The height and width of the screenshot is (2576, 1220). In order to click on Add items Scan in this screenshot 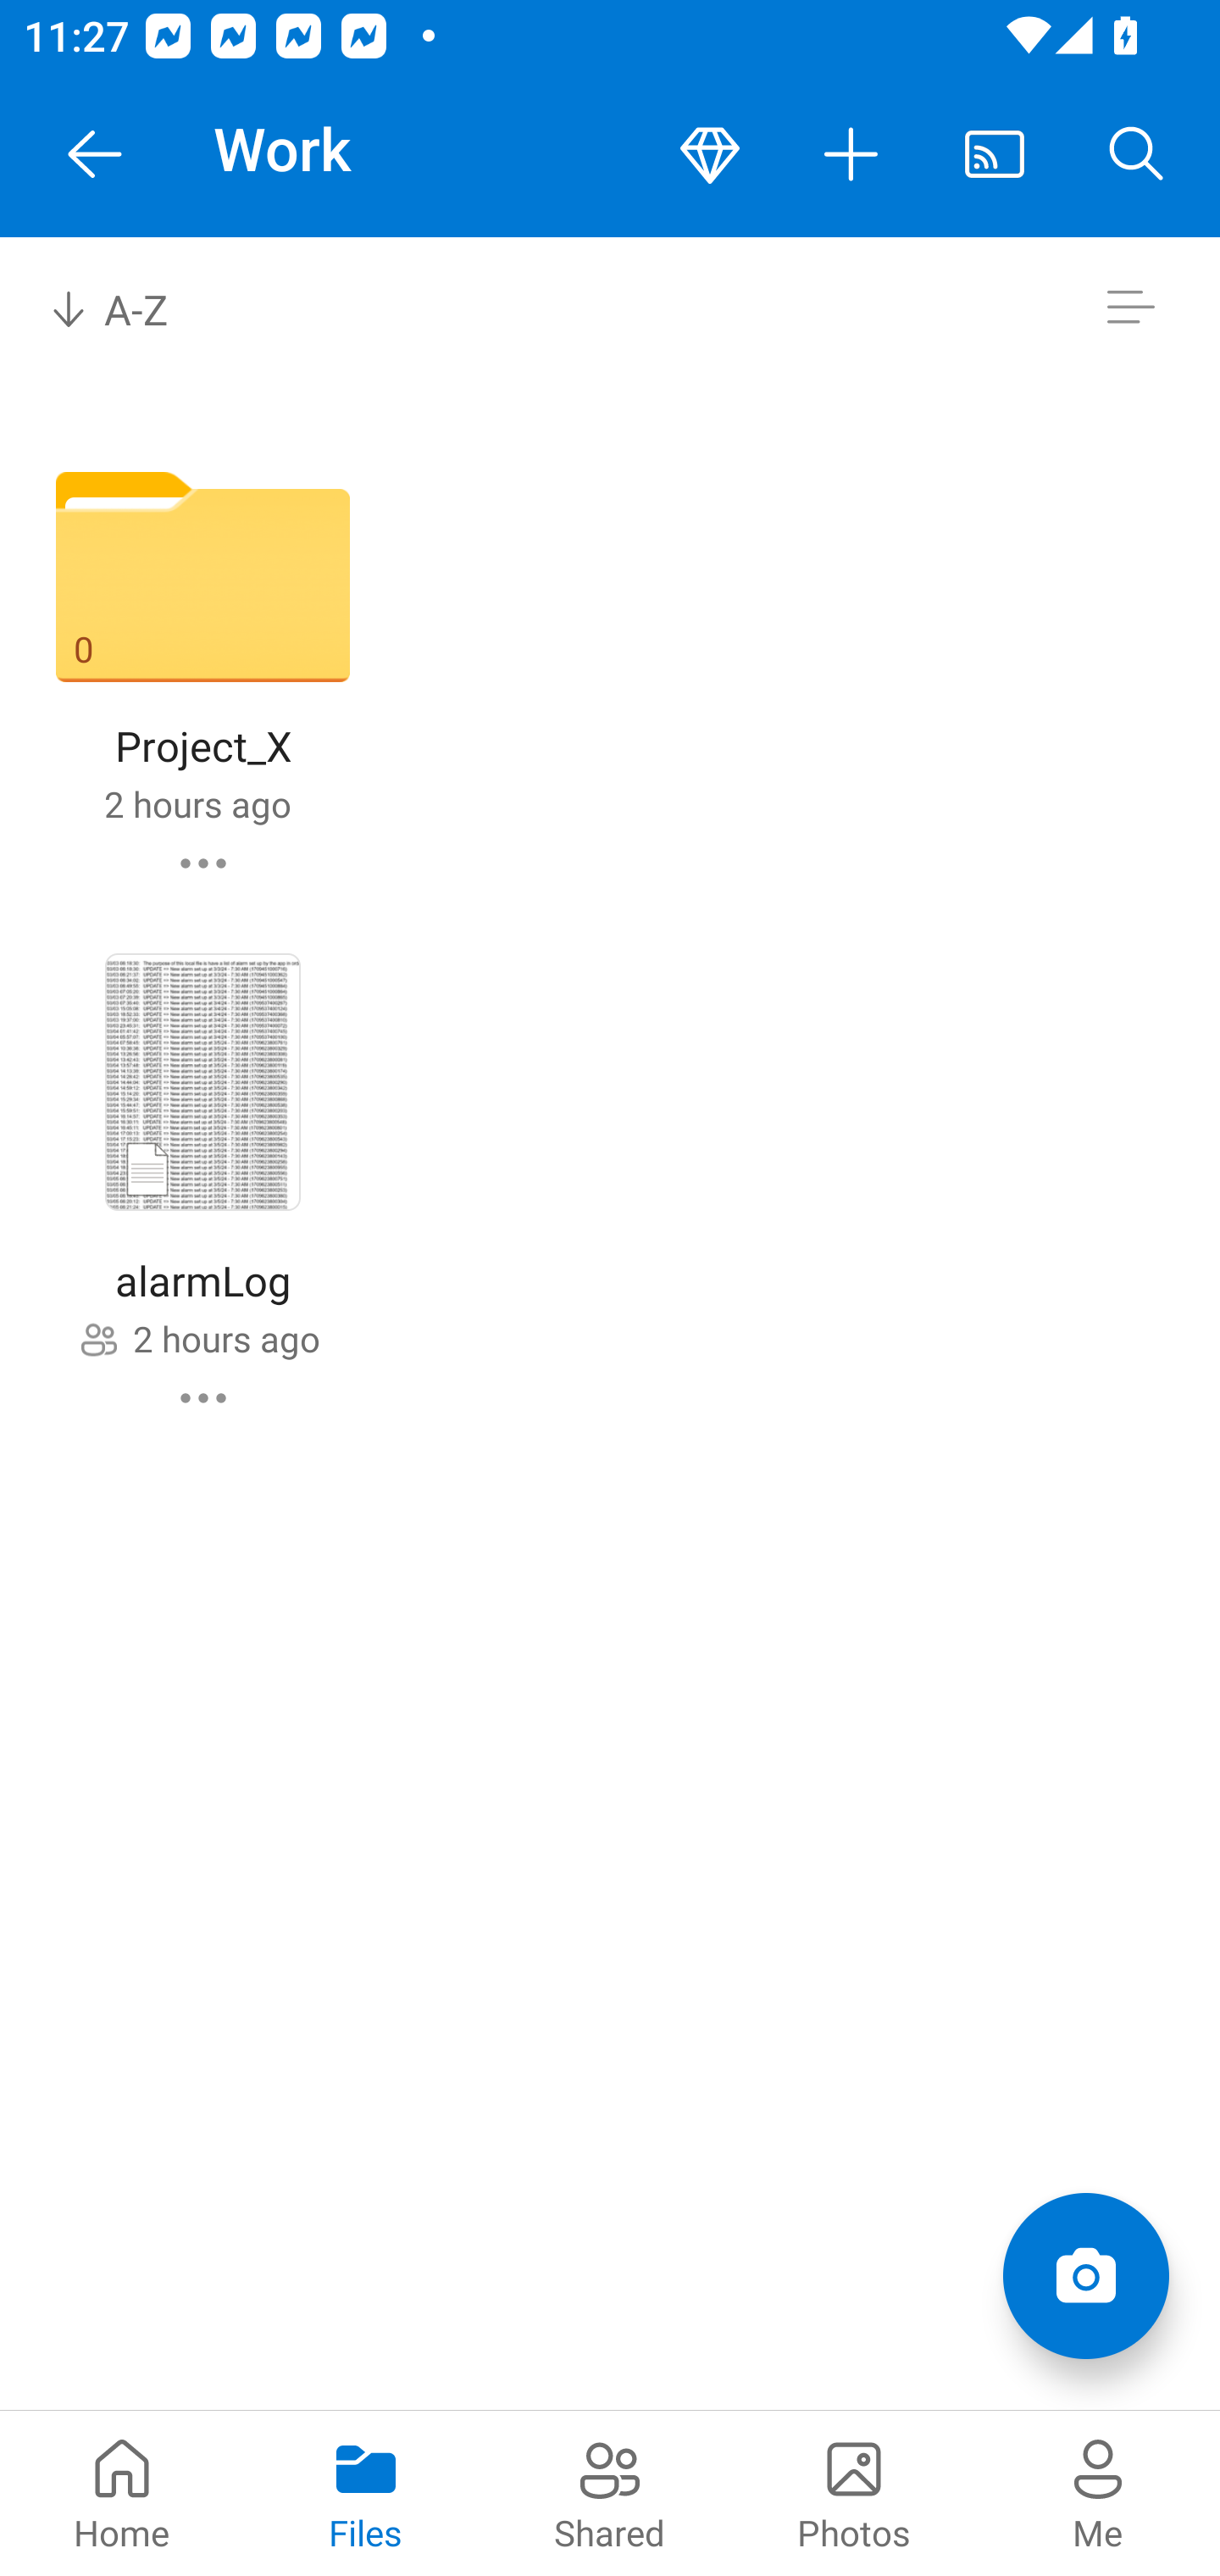, I will do `click(1085, 2276)`.